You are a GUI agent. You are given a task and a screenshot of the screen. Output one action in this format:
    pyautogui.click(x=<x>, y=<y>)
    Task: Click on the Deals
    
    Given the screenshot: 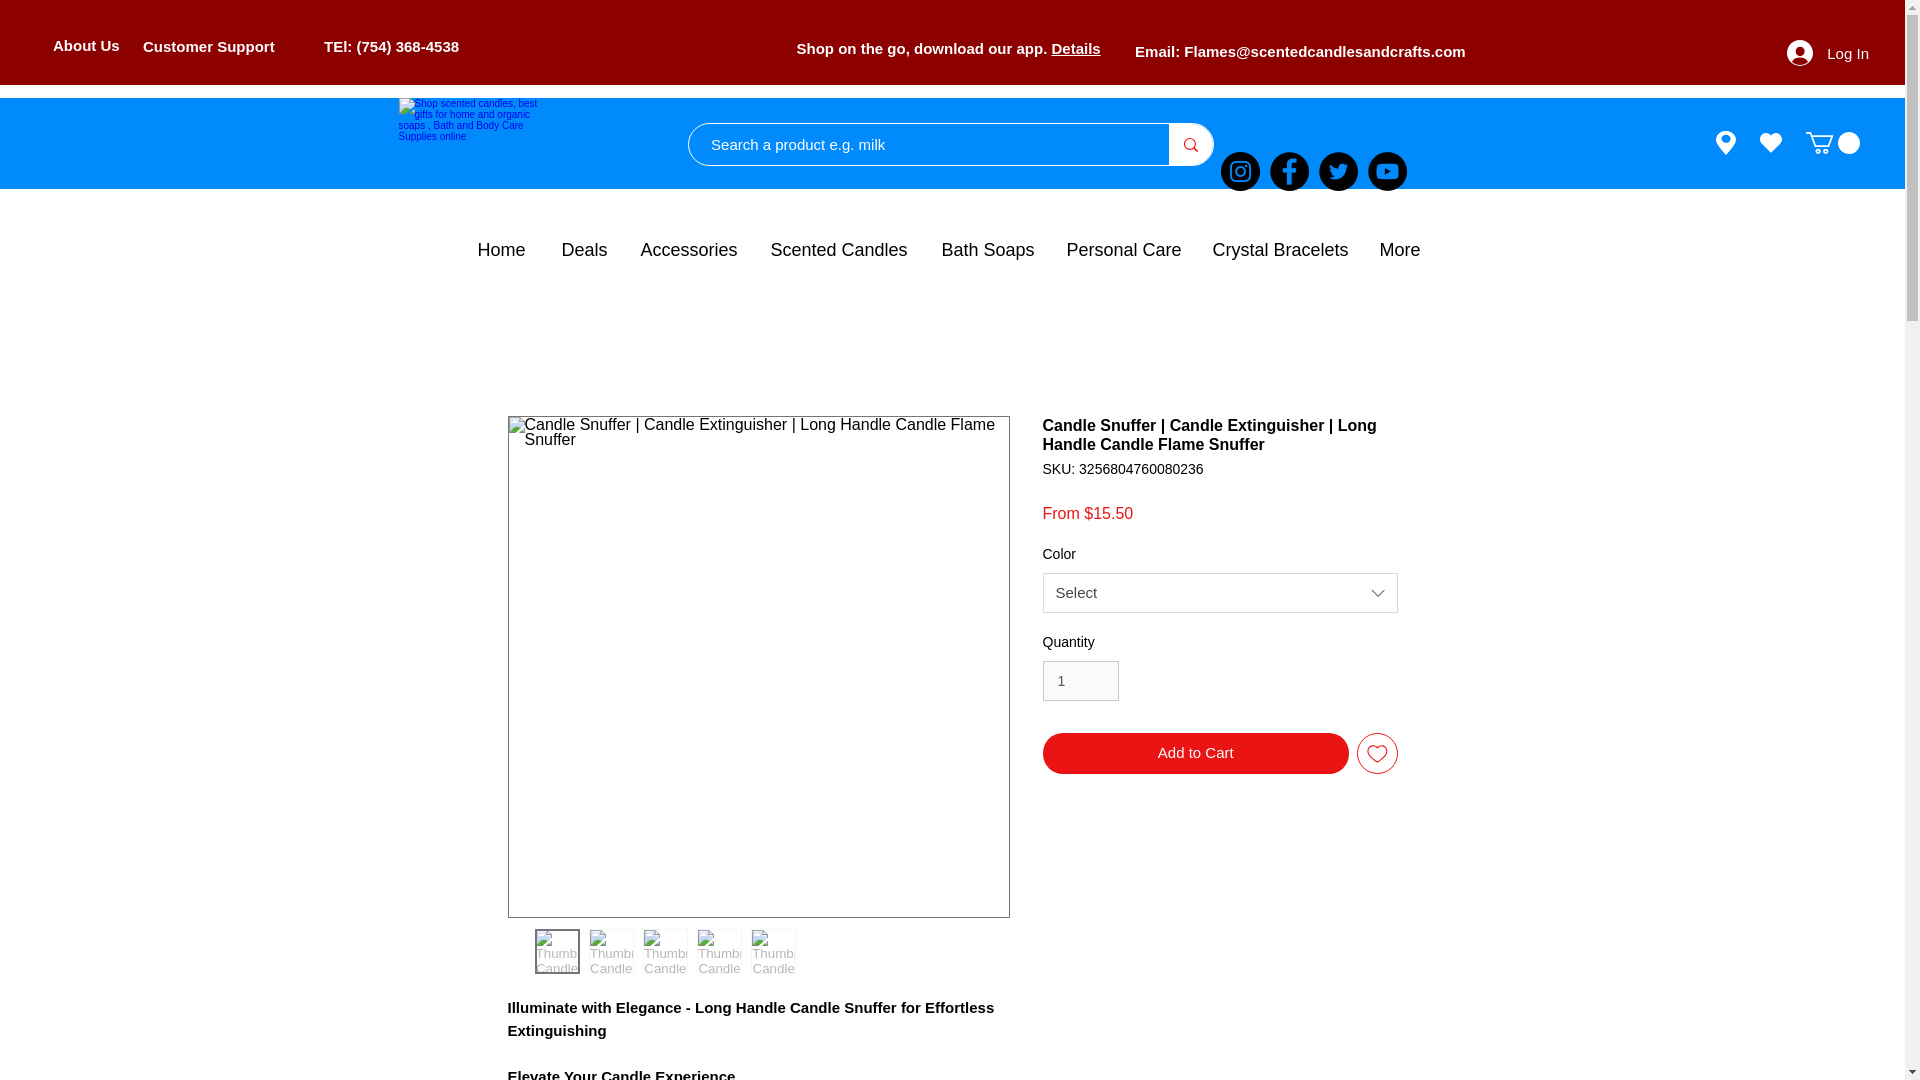 What is the action you would take?
    pyautogui.click(x=585, y=250)
    